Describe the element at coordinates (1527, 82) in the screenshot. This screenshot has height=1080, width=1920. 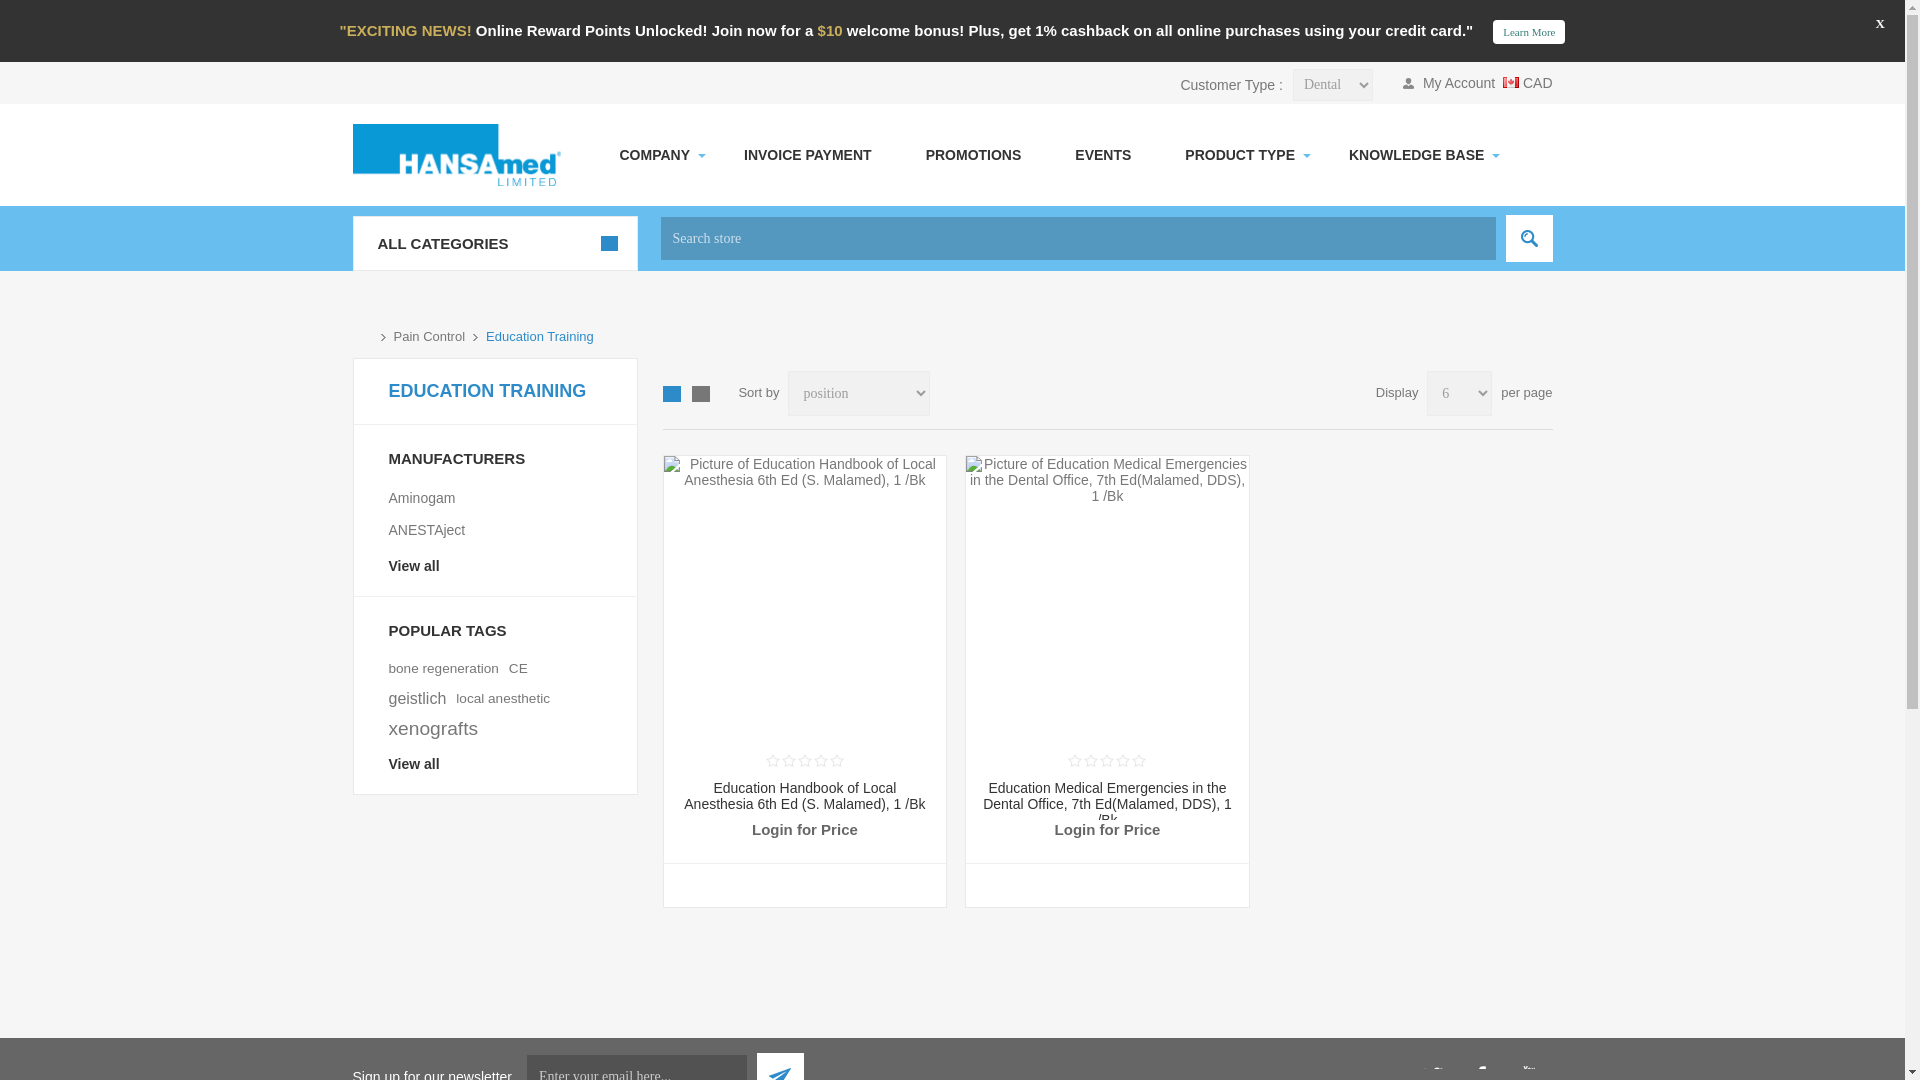
I see `Learn More` at that location.